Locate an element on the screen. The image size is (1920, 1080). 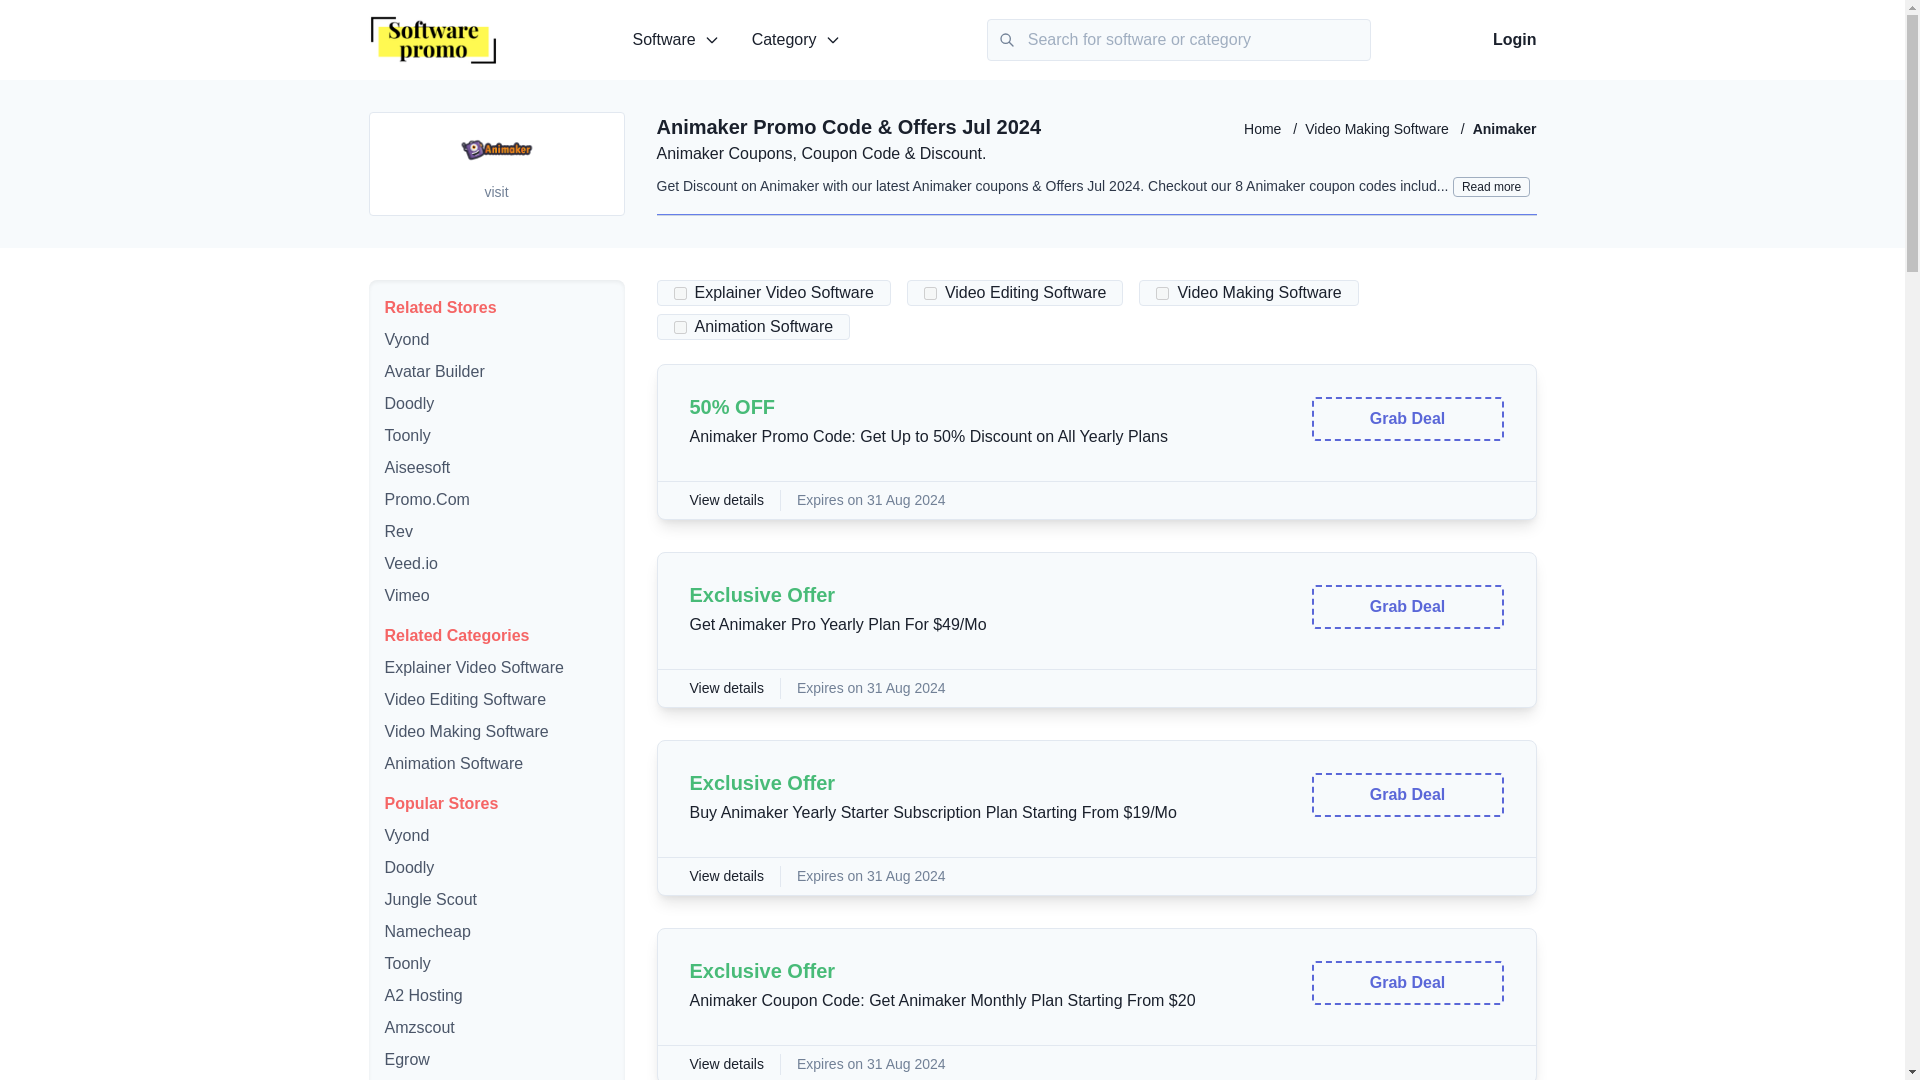
Animation Software is located at coordinates (453, 763).